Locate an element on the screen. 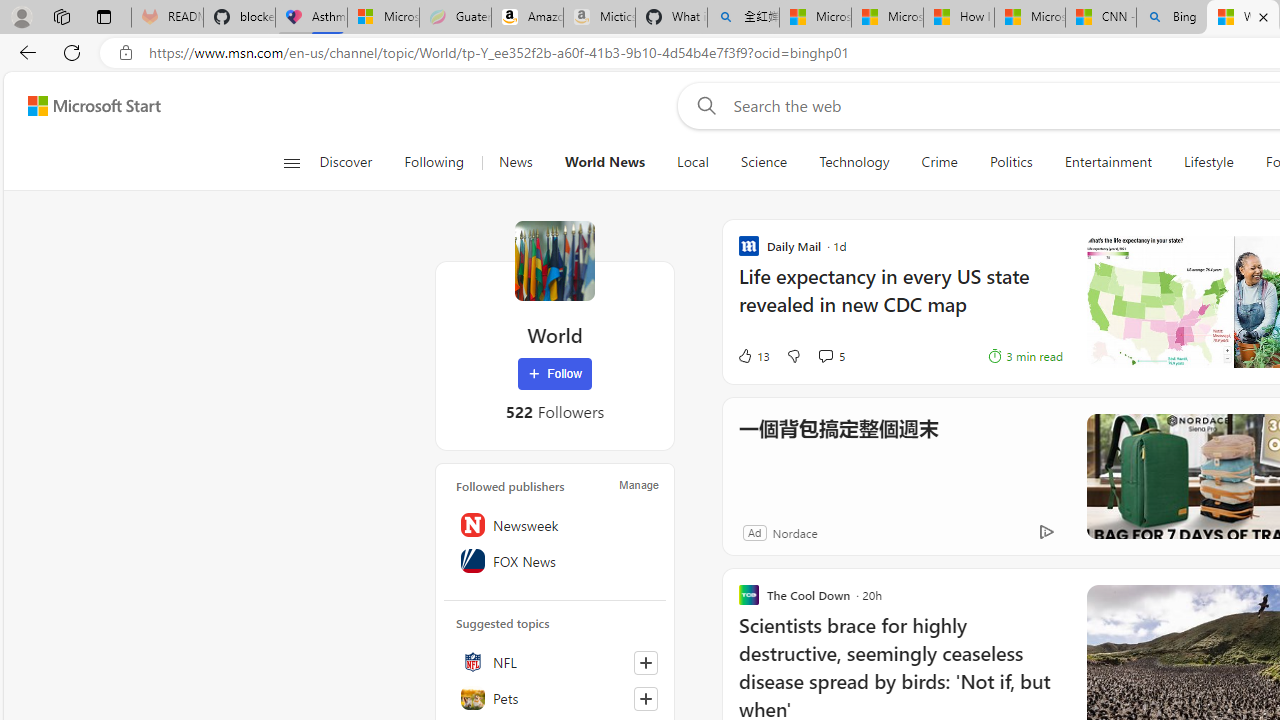  Nordace is located at coordinates (794, 532).